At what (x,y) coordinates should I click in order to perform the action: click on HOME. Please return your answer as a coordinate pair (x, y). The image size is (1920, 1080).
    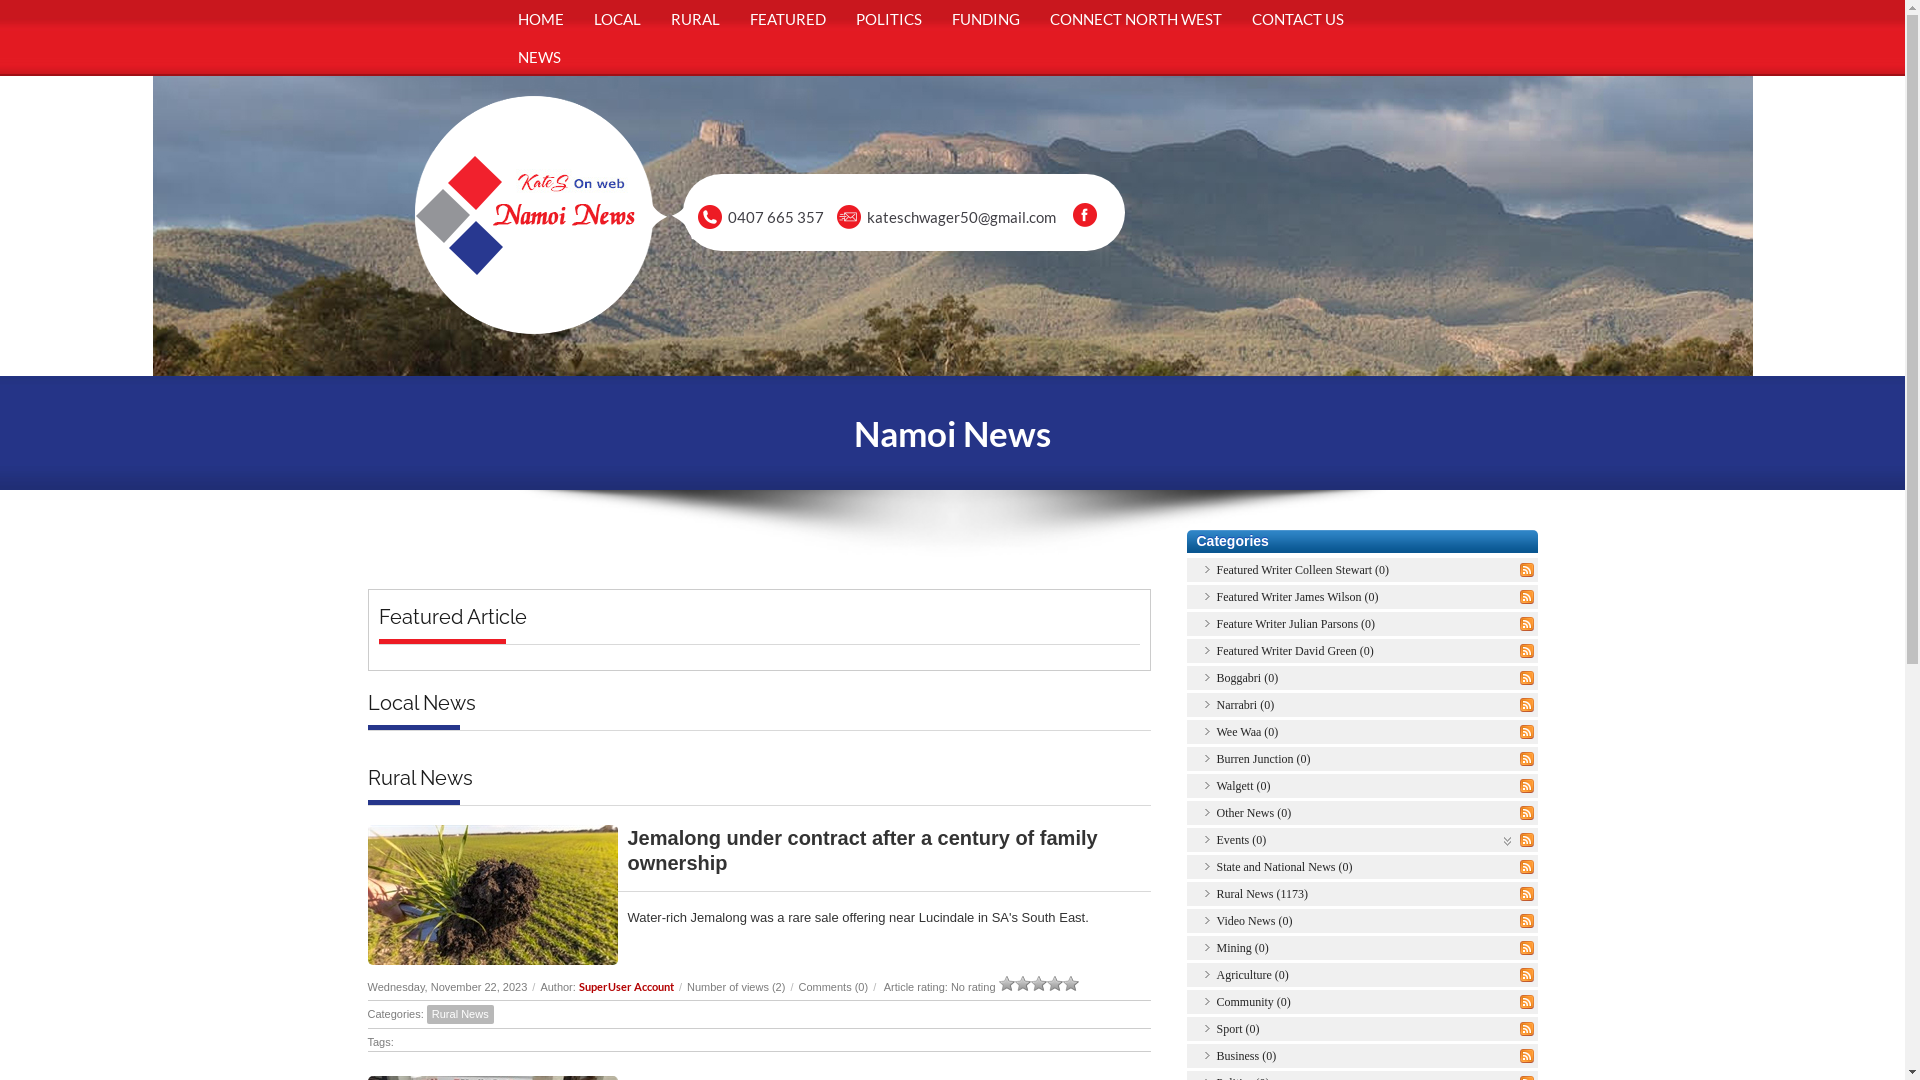
    Looking at the image, I should click on (540, 19).